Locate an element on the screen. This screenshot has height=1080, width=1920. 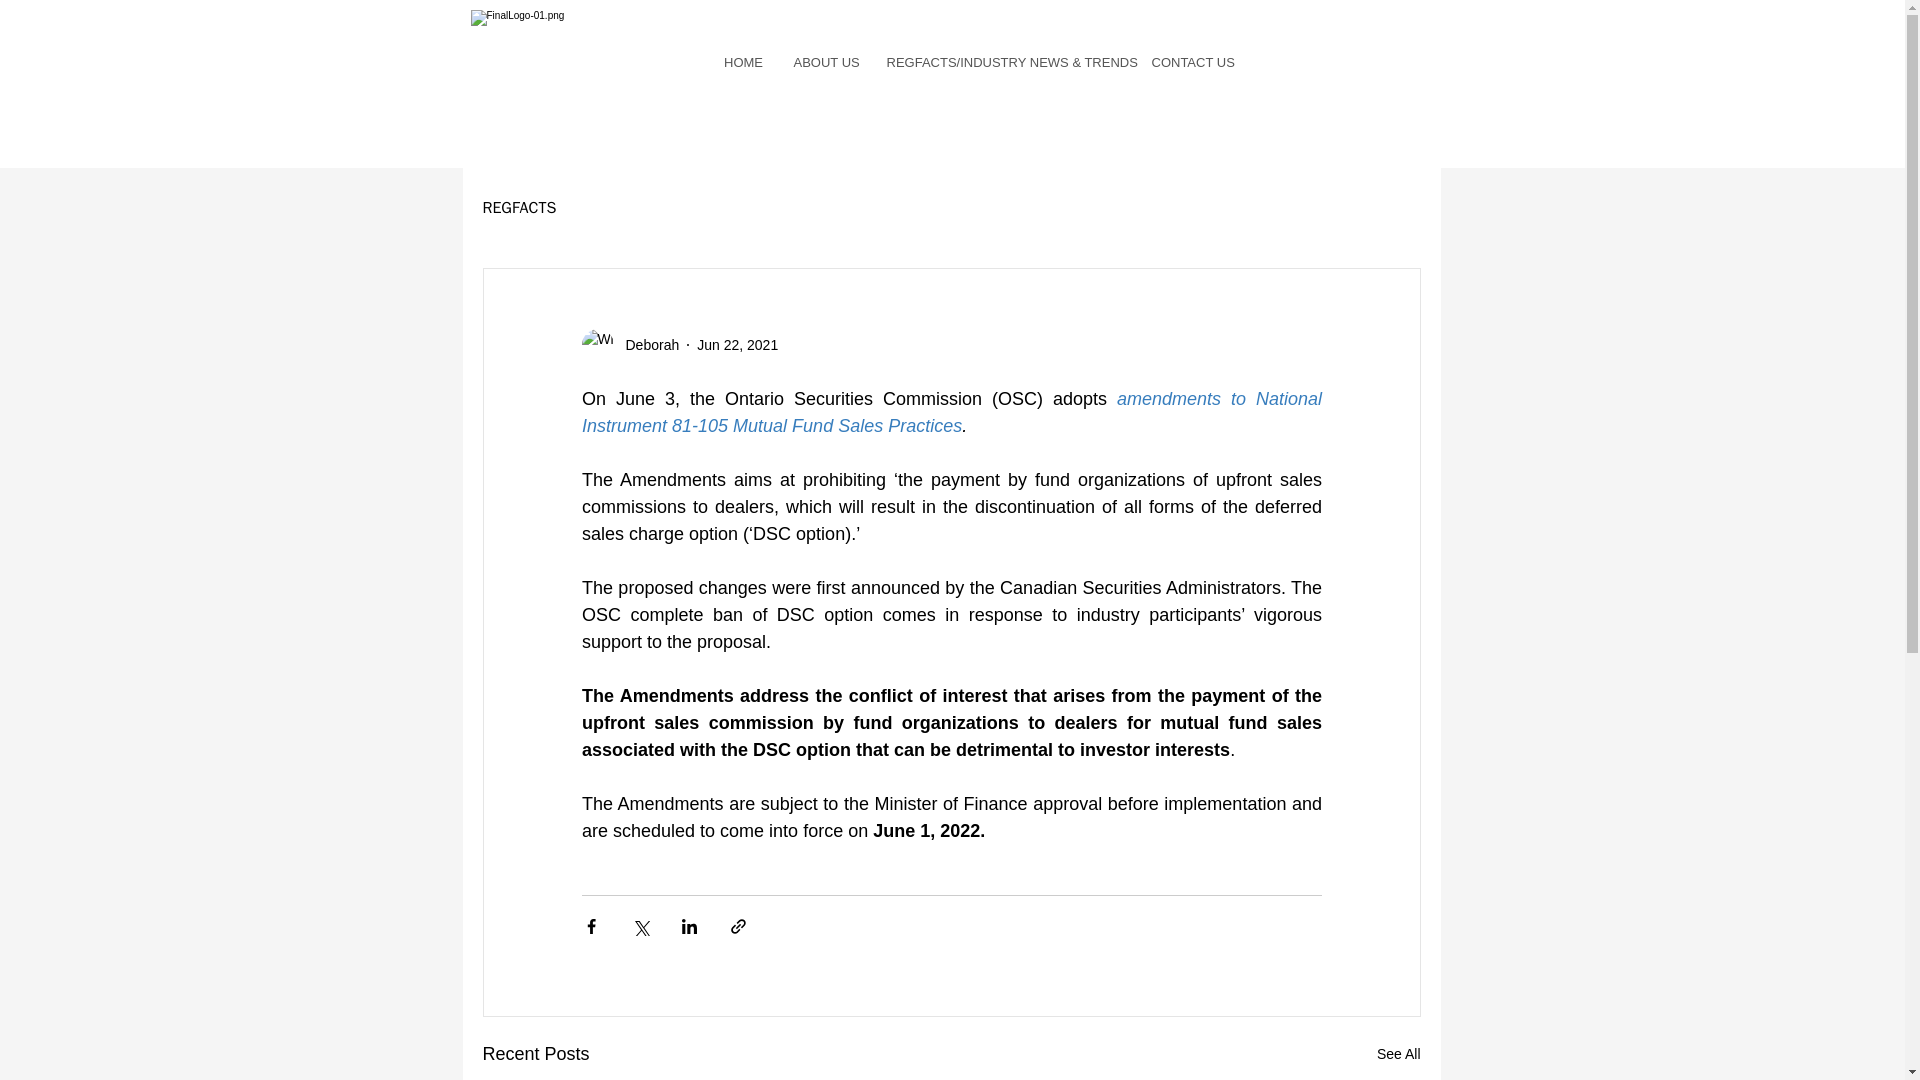
Deborah  is located at coordinates (646, 344).